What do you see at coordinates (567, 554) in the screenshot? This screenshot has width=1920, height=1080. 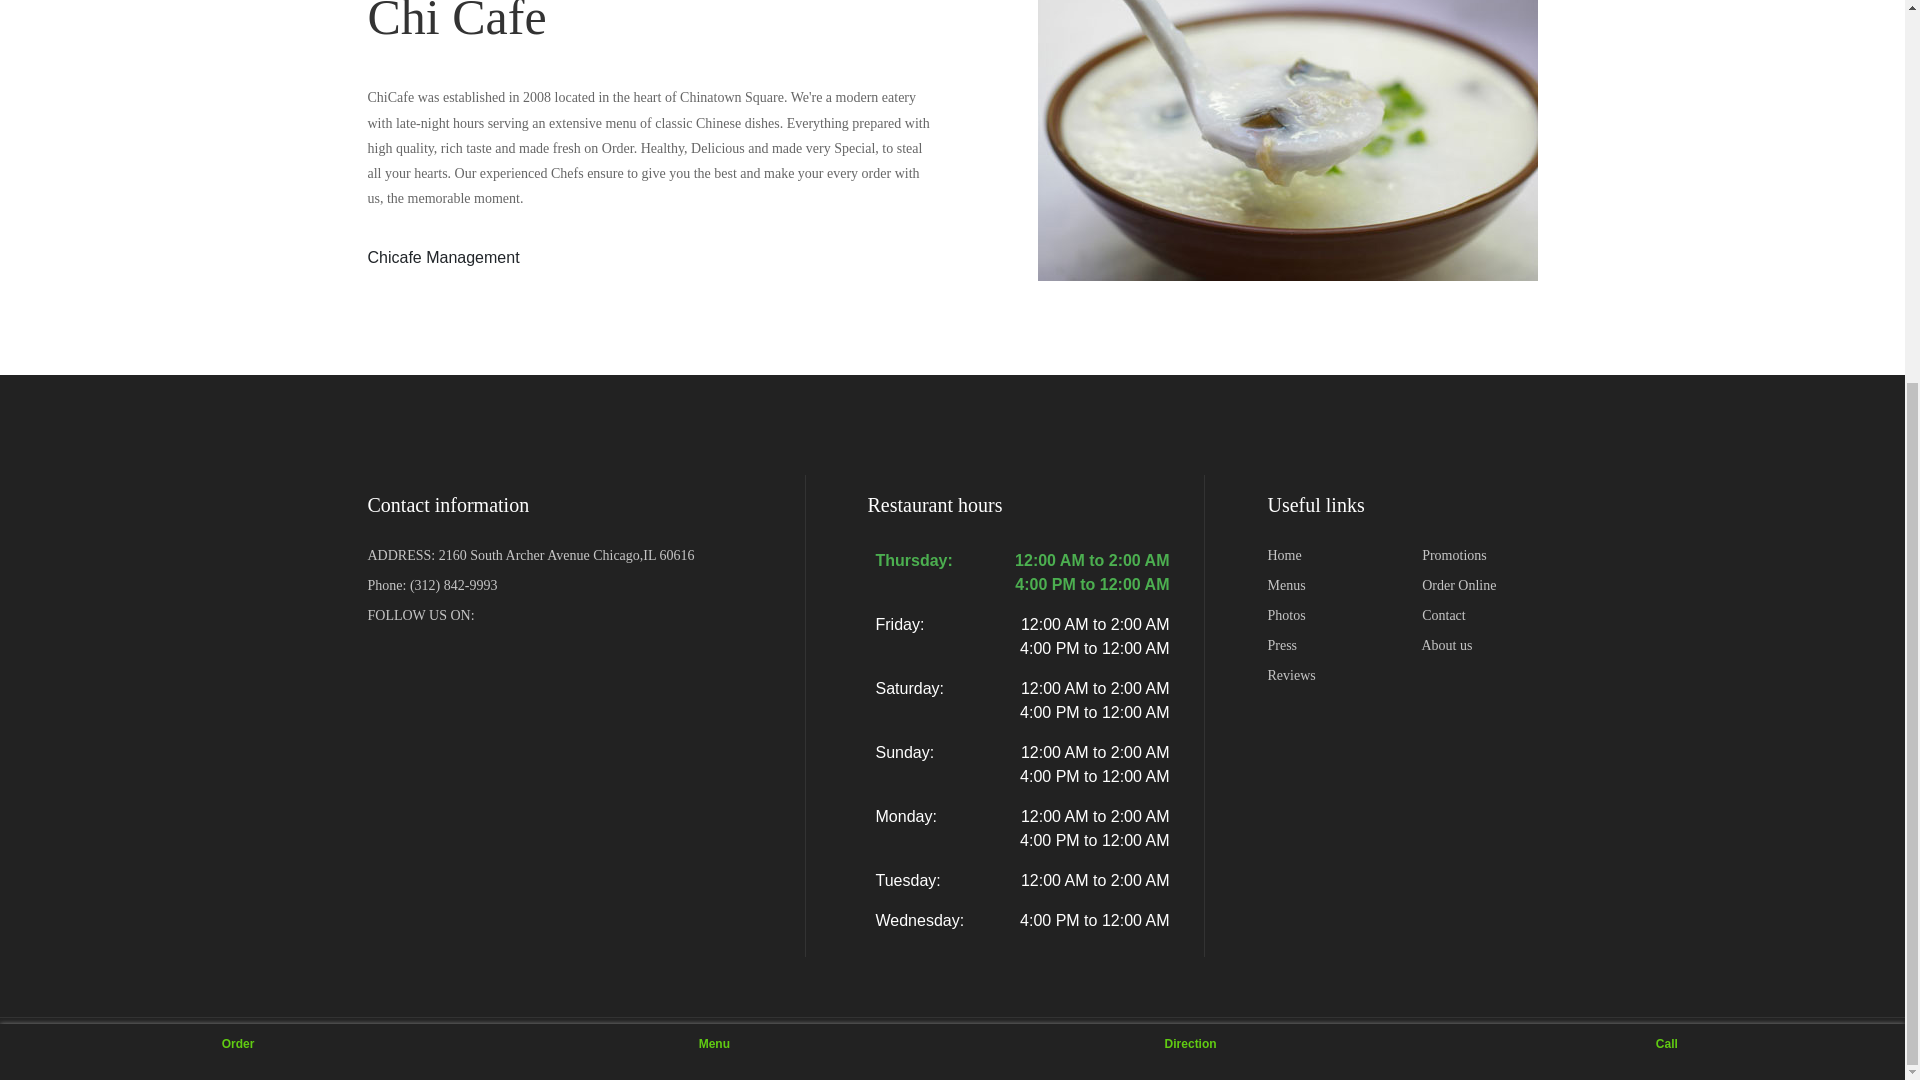 I see `2160 South Archer Avenue Chicago,IL 60616` at bounding box center [567, 554].